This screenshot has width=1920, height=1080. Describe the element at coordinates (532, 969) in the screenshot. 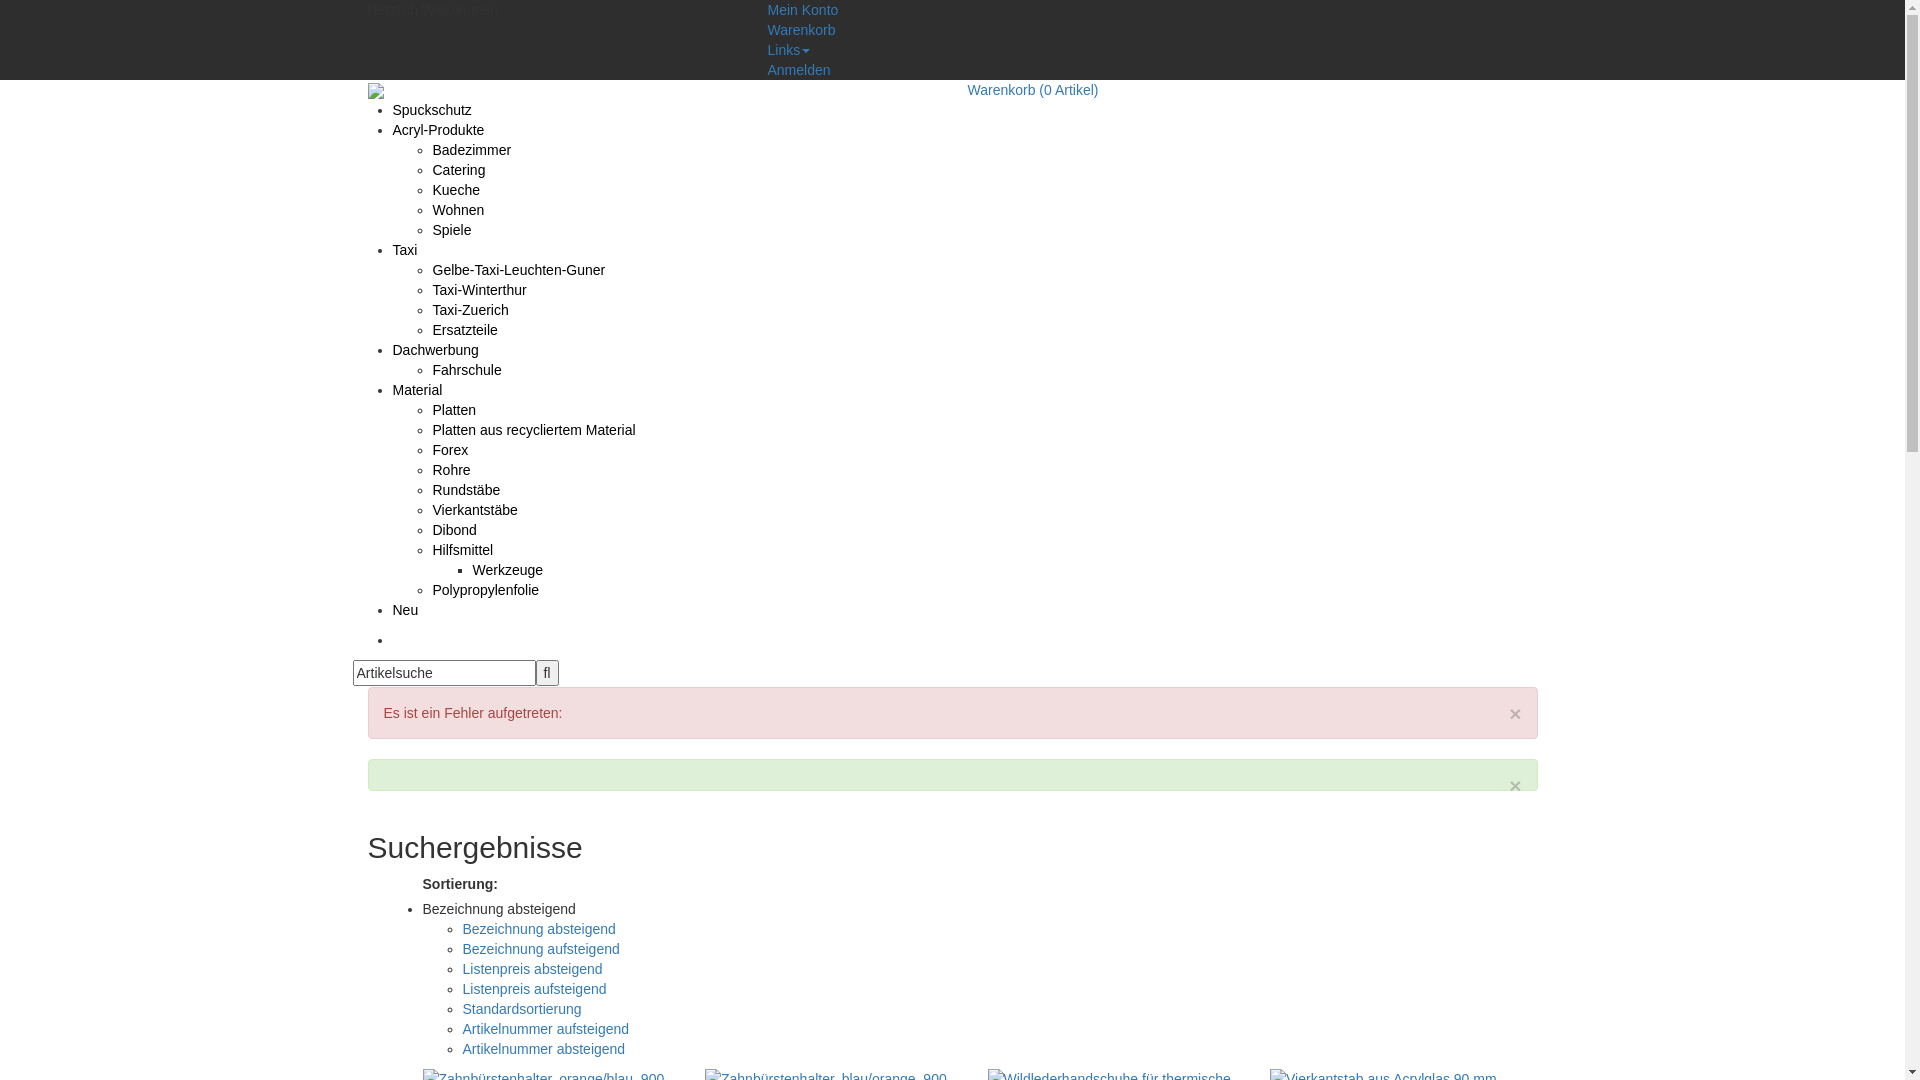

I see `Listenpreis absteigend` at that location.